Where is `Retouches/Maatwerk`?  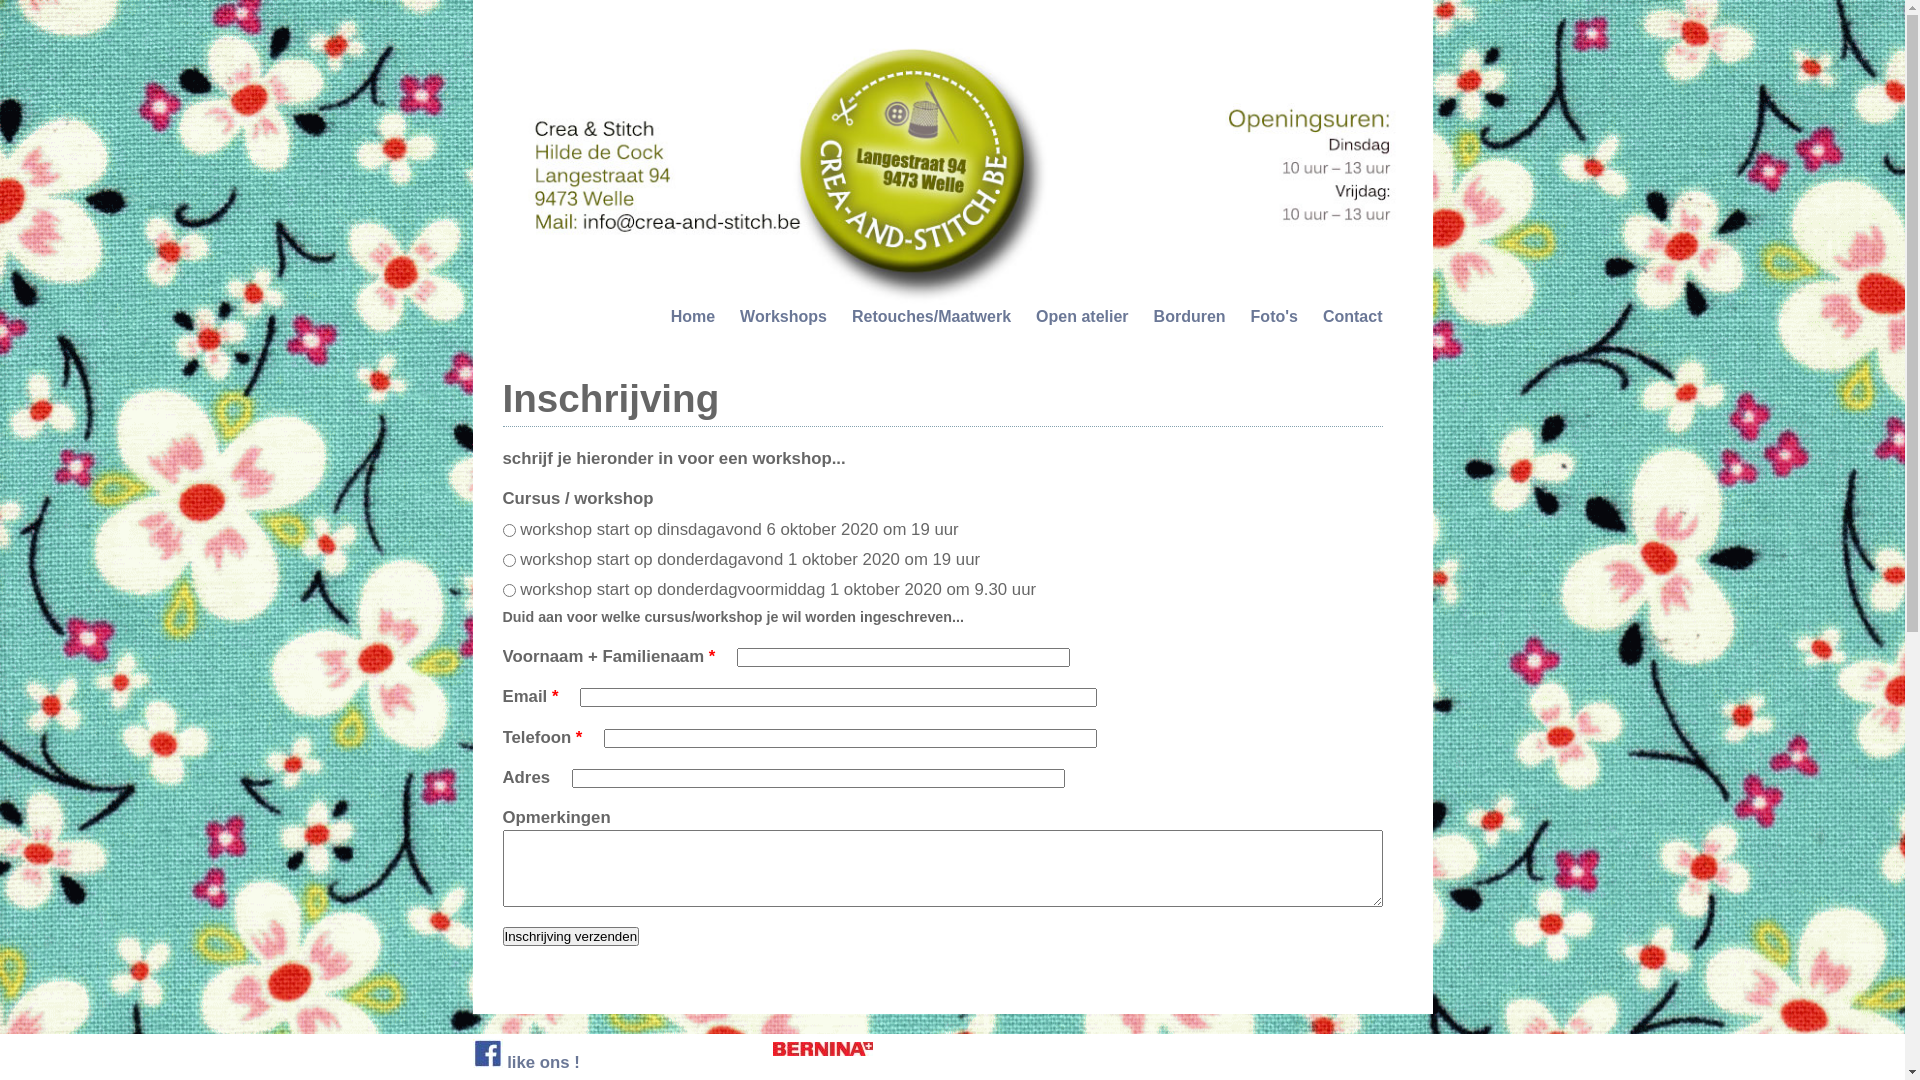
Retouches/Maatwerk is located at coordinates (932, 317).